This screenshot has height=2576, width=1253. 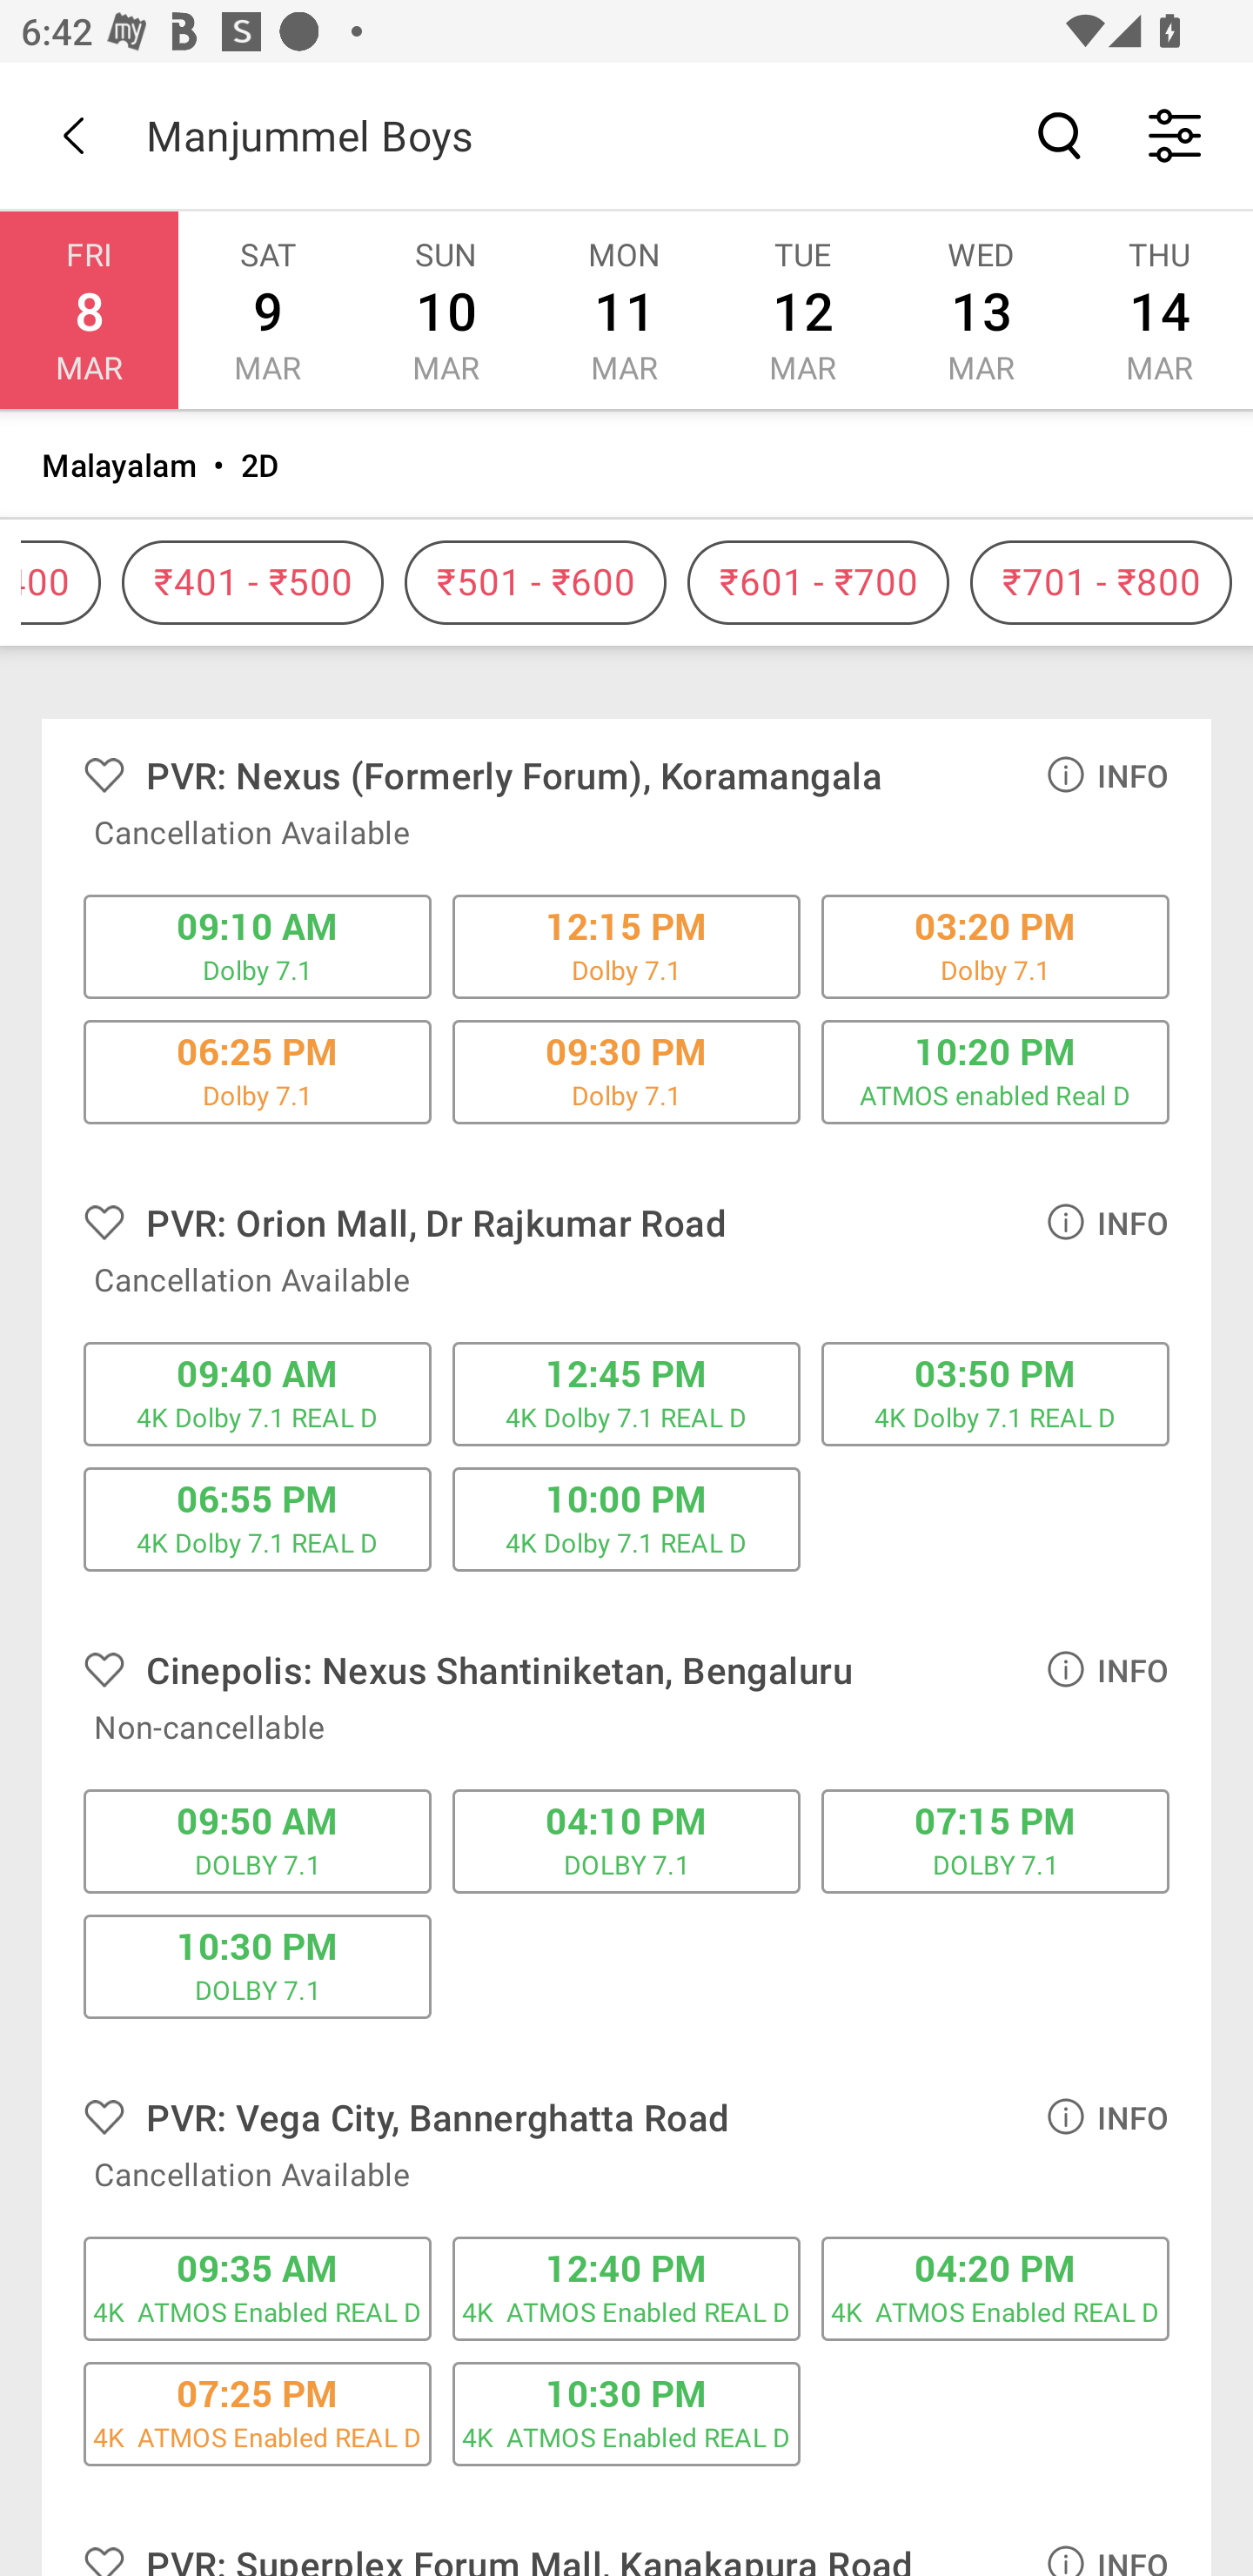 I want to click on INFO, so click(x=1107, y=775).